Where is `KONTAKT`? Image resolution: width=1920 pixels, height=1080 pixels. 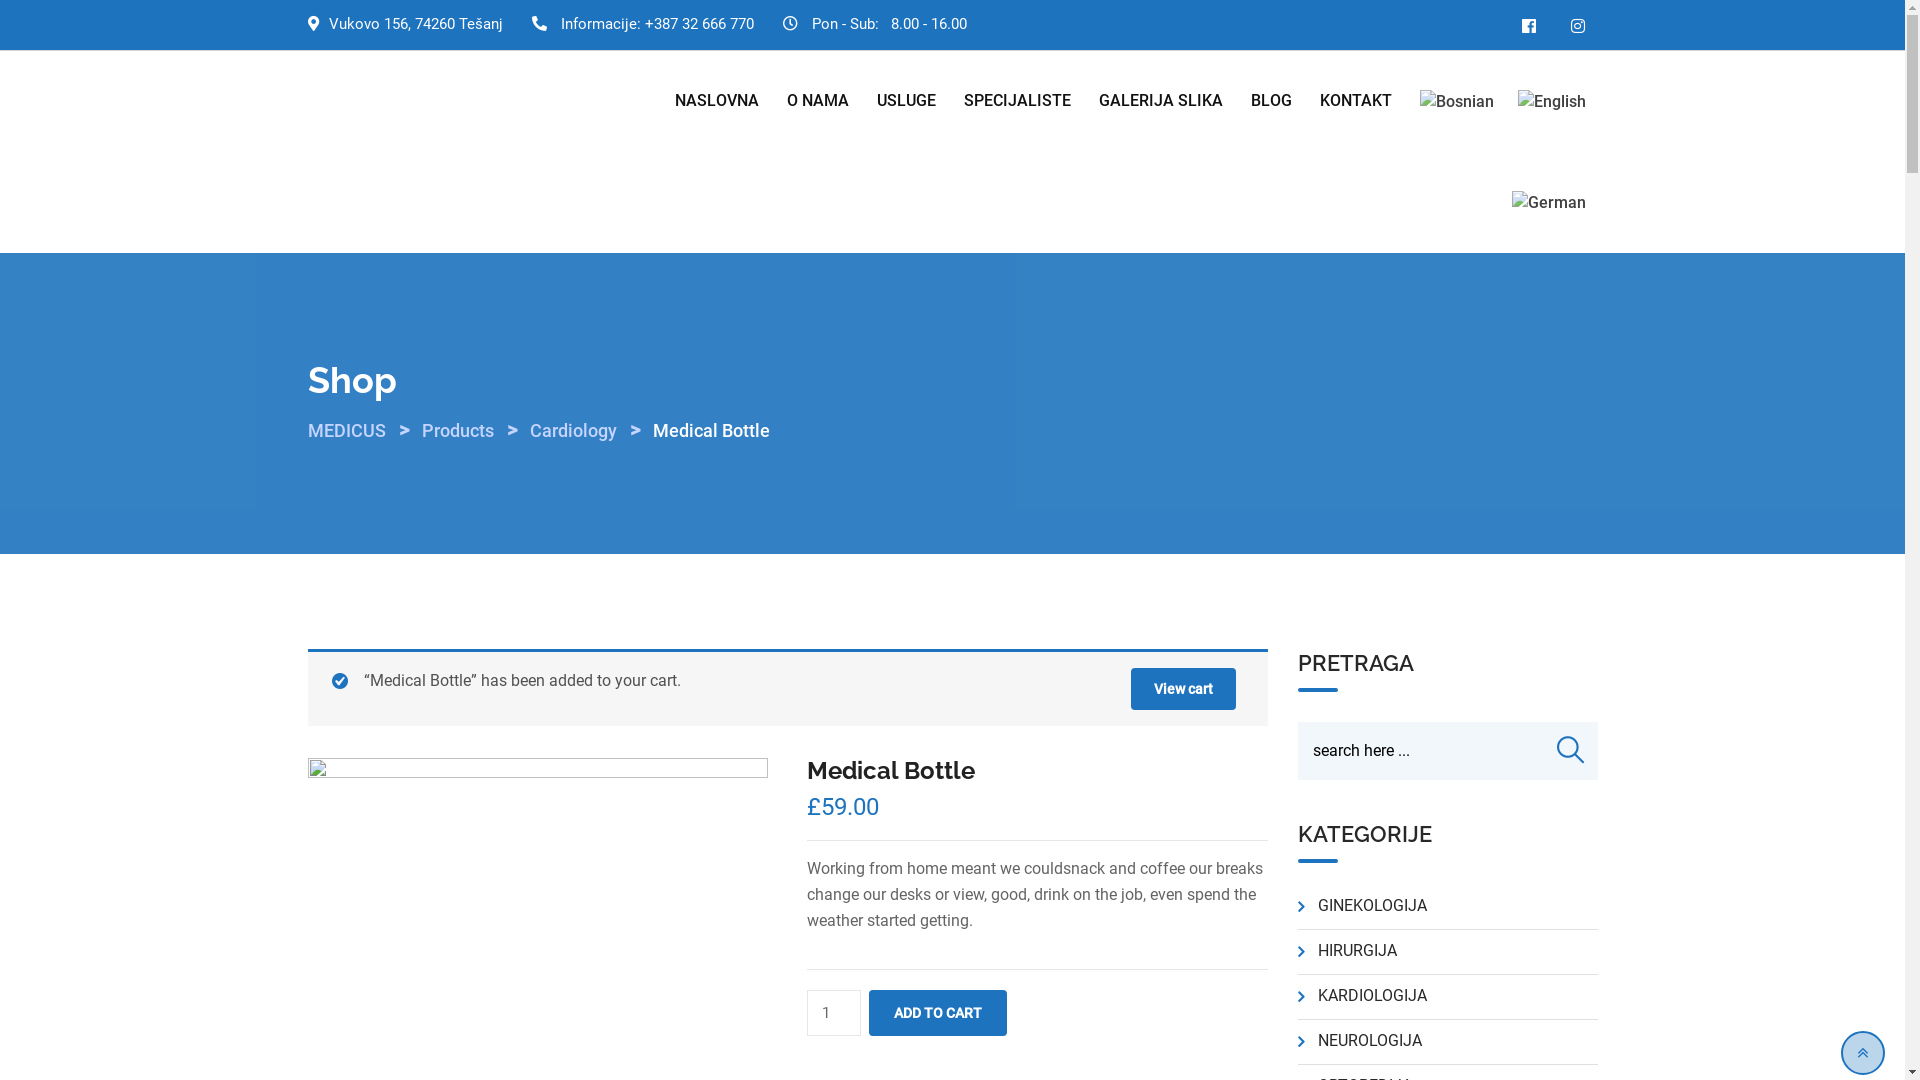 KONTAKT is located at coordinates (1356, 101).